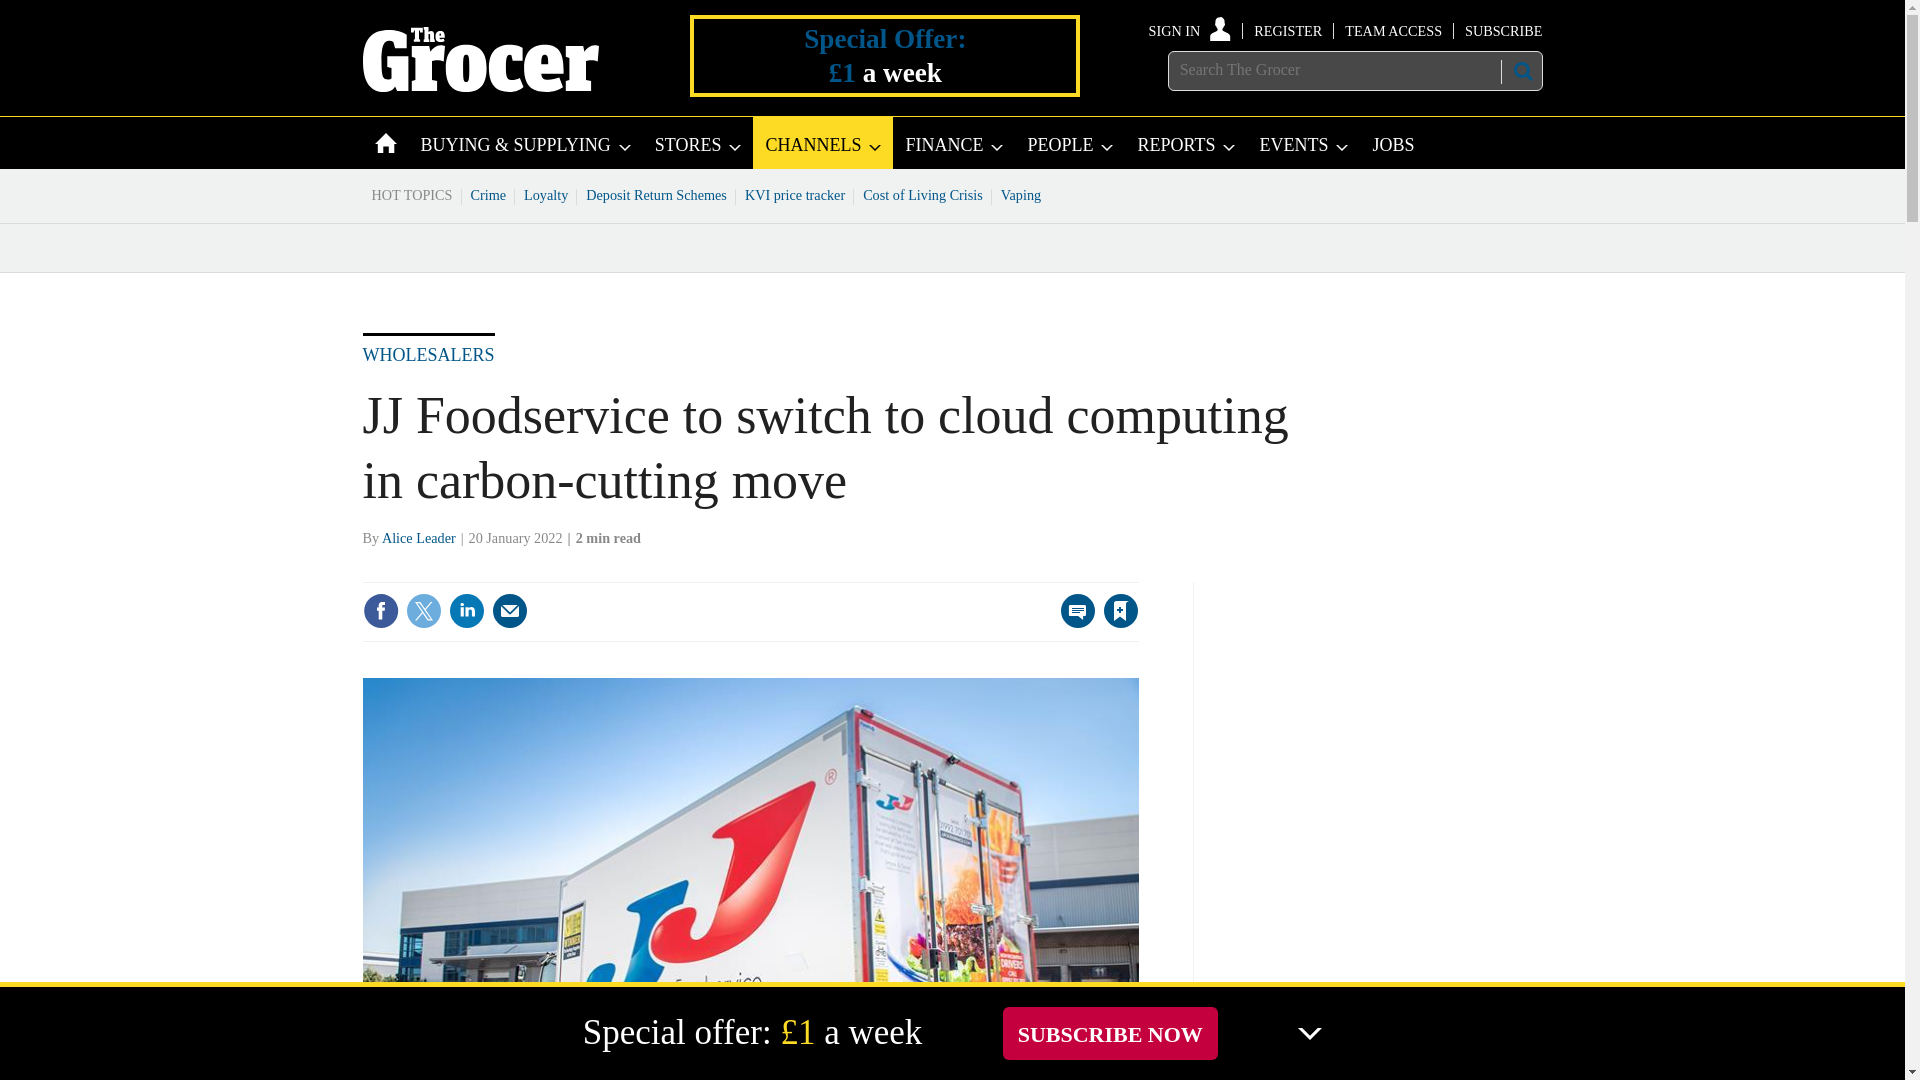 This screenshot has width=1920, height=1080. What do you see at coordinates (546, 194) in the screenshot?
I see `Loyalty` at bounding box center [546, 194].